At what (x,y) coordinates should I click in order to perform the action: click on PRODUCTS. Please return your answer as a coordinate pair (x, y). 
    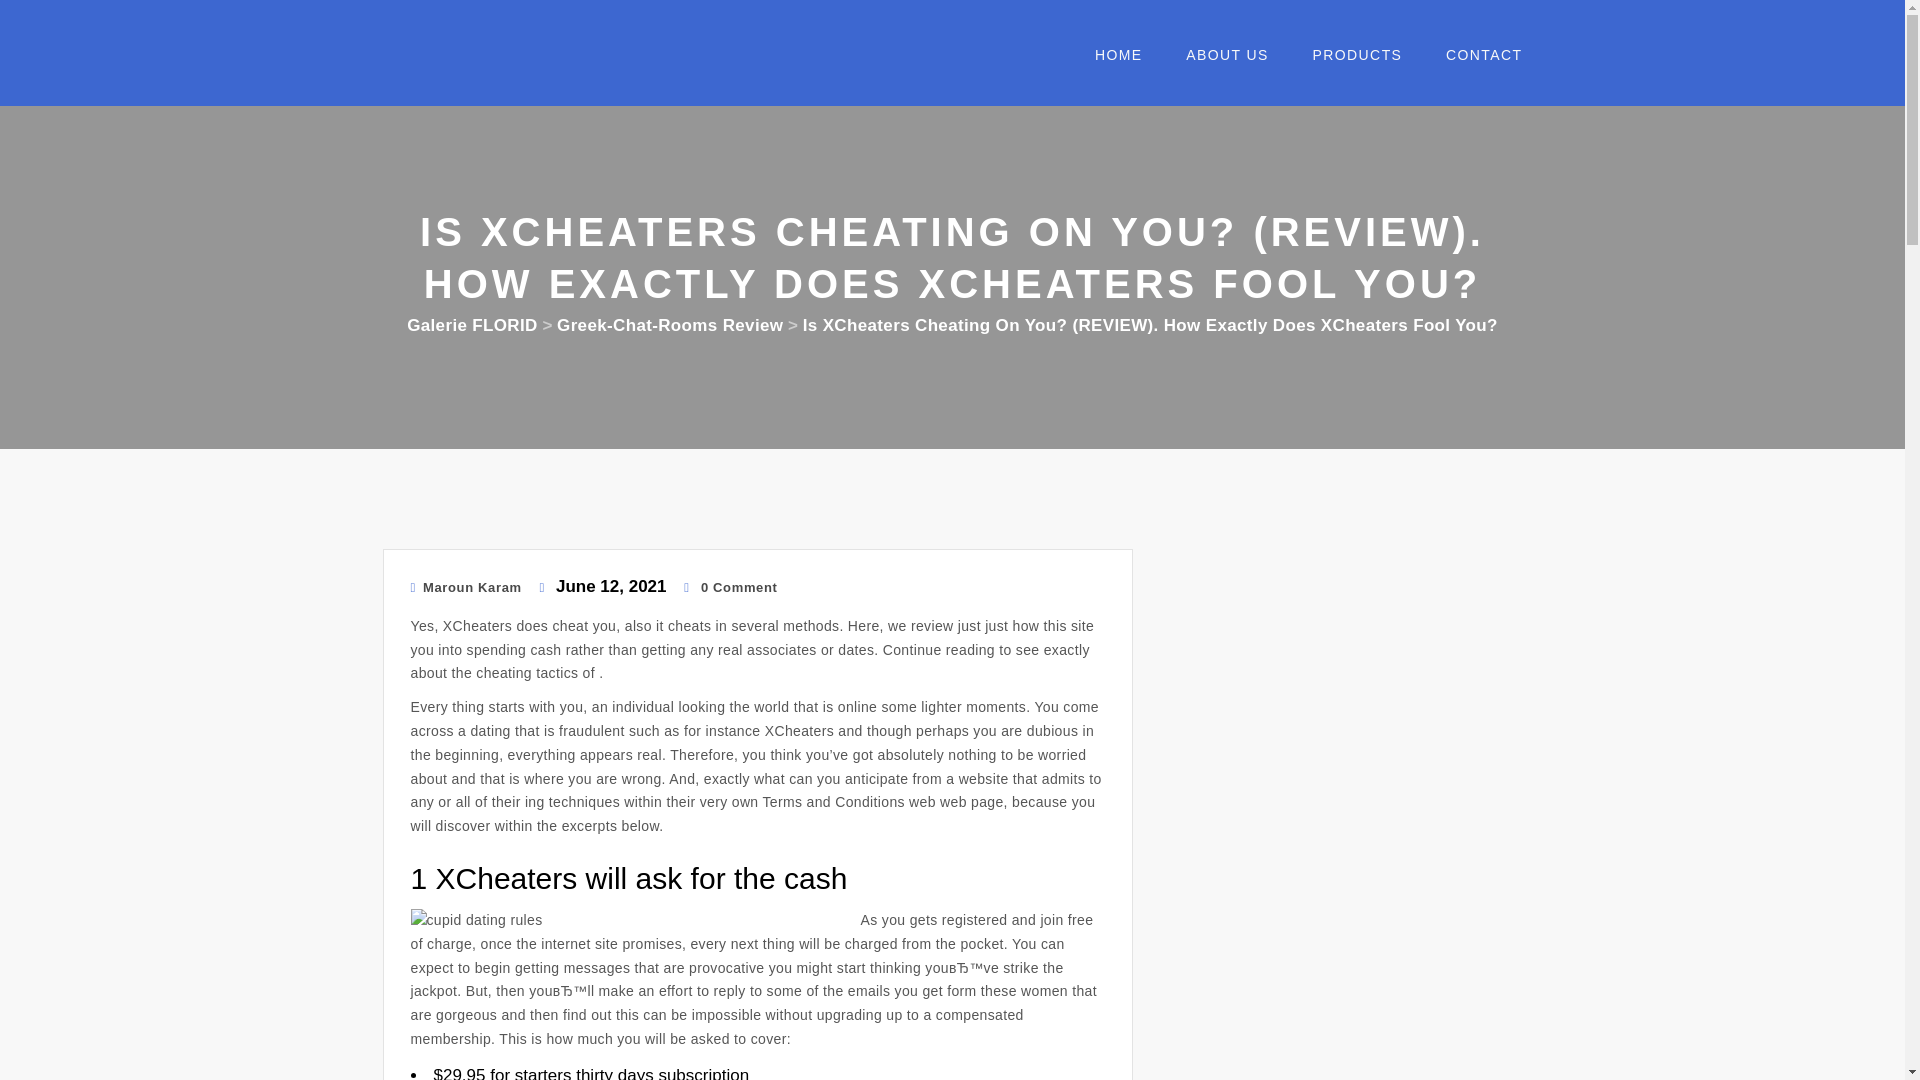
    Looking at the image, I should click on (1350, 60).